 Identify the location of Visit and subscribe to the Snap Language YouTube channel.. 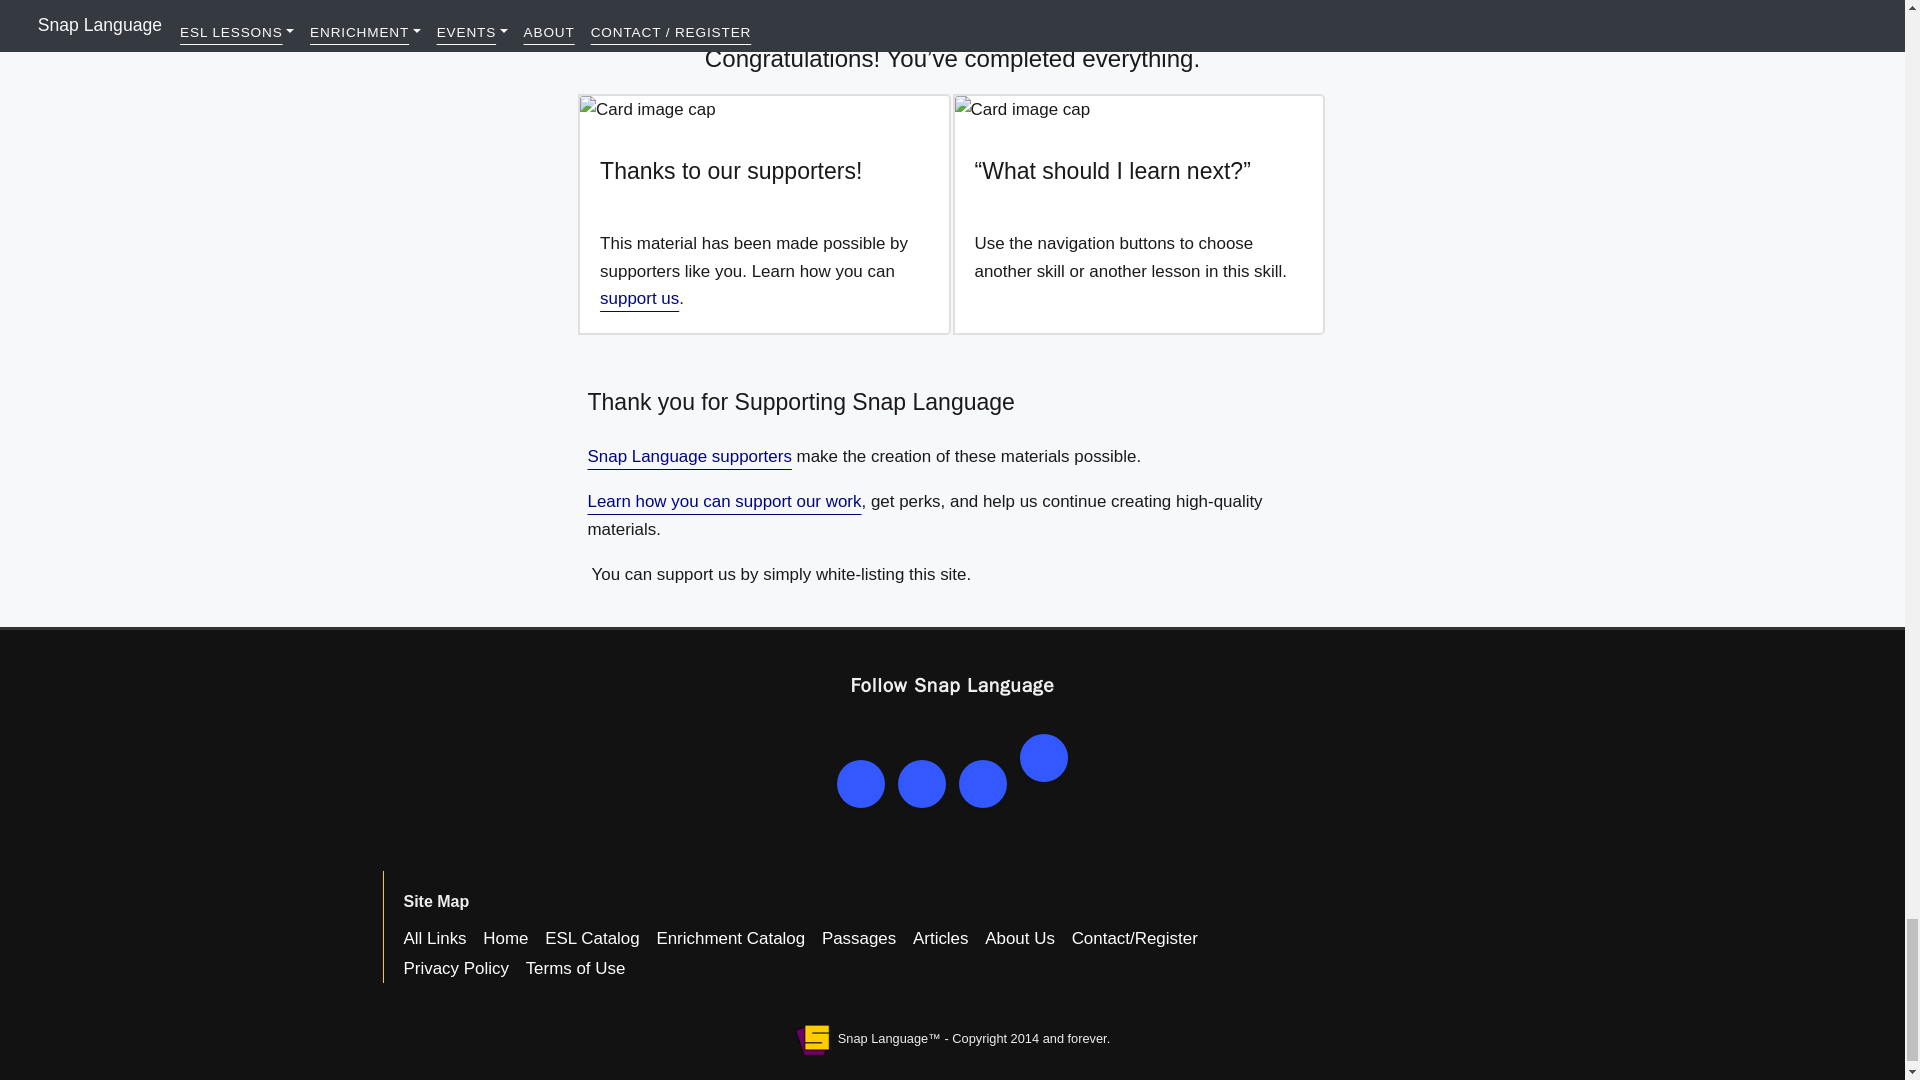
(861, 782).